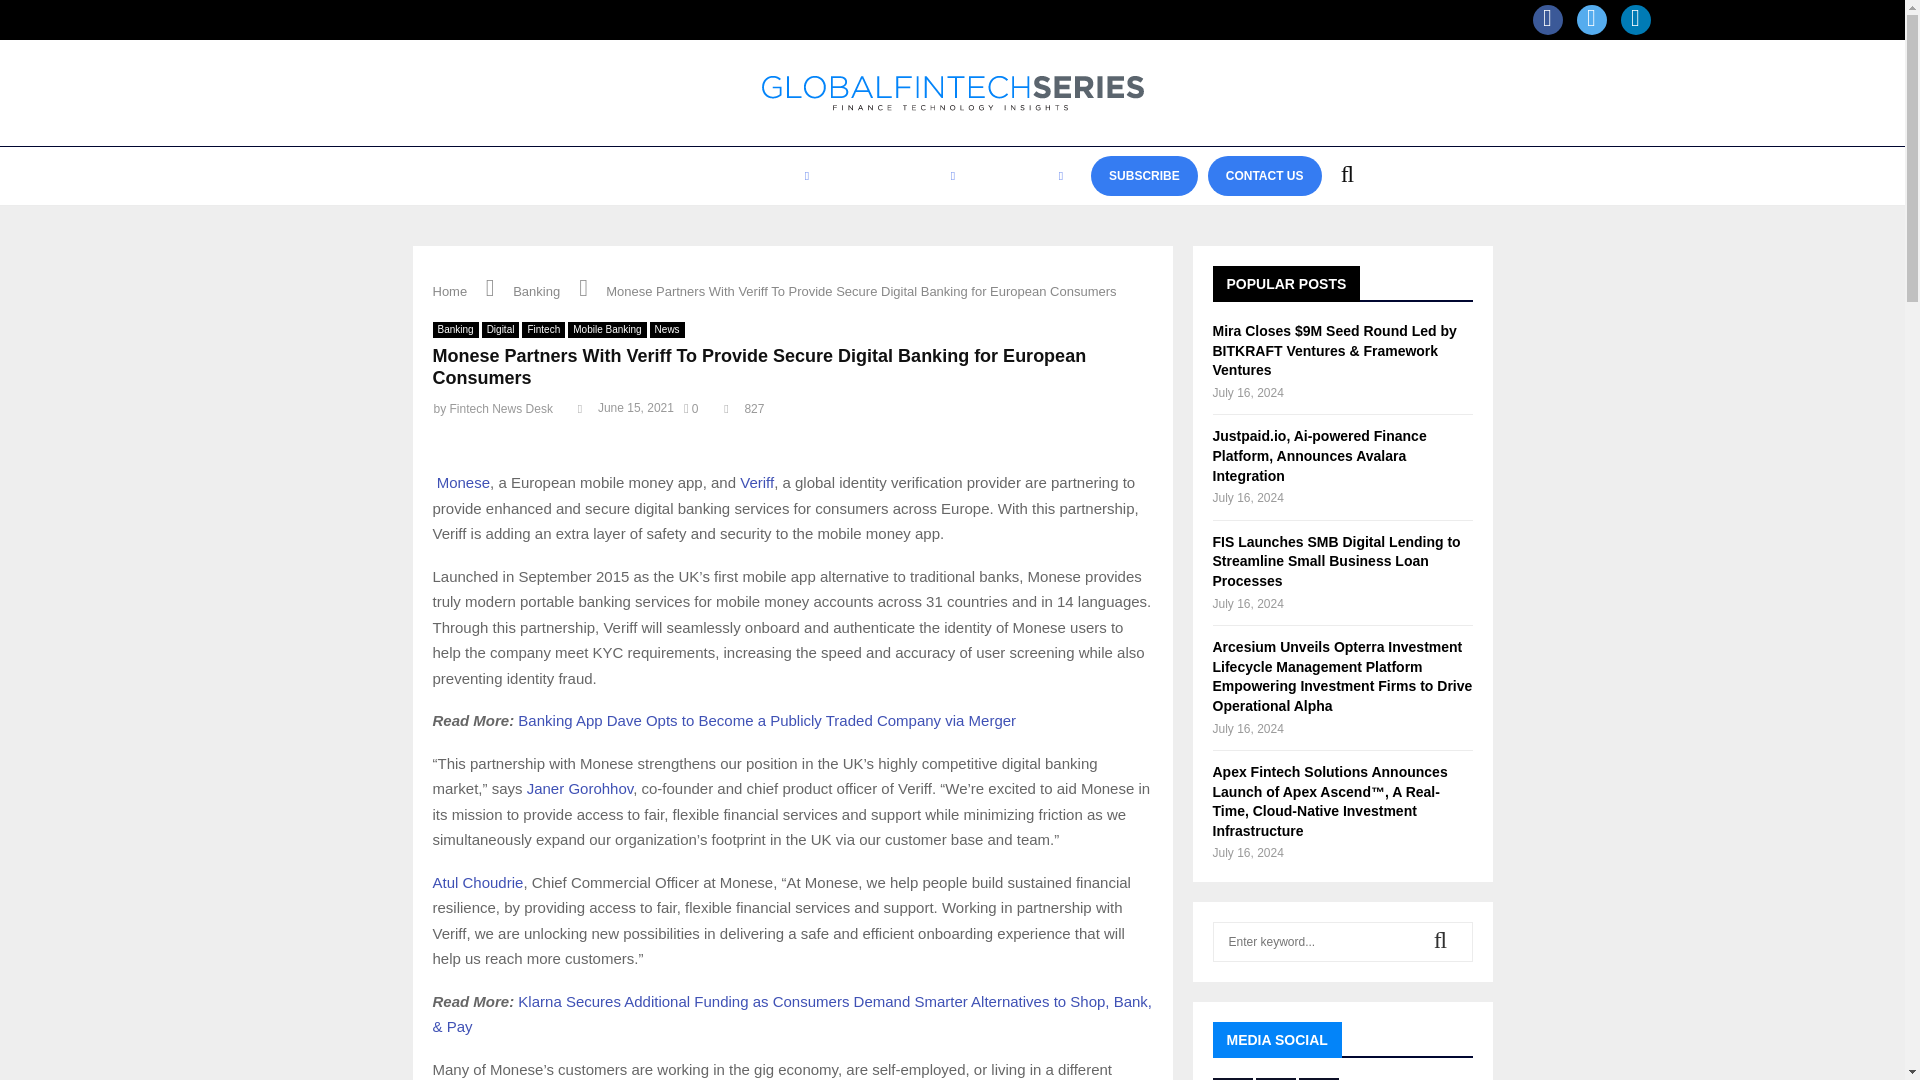 The height and width of the screenshot is (1080, 1920). I want to click on Home, so click(449, 292).